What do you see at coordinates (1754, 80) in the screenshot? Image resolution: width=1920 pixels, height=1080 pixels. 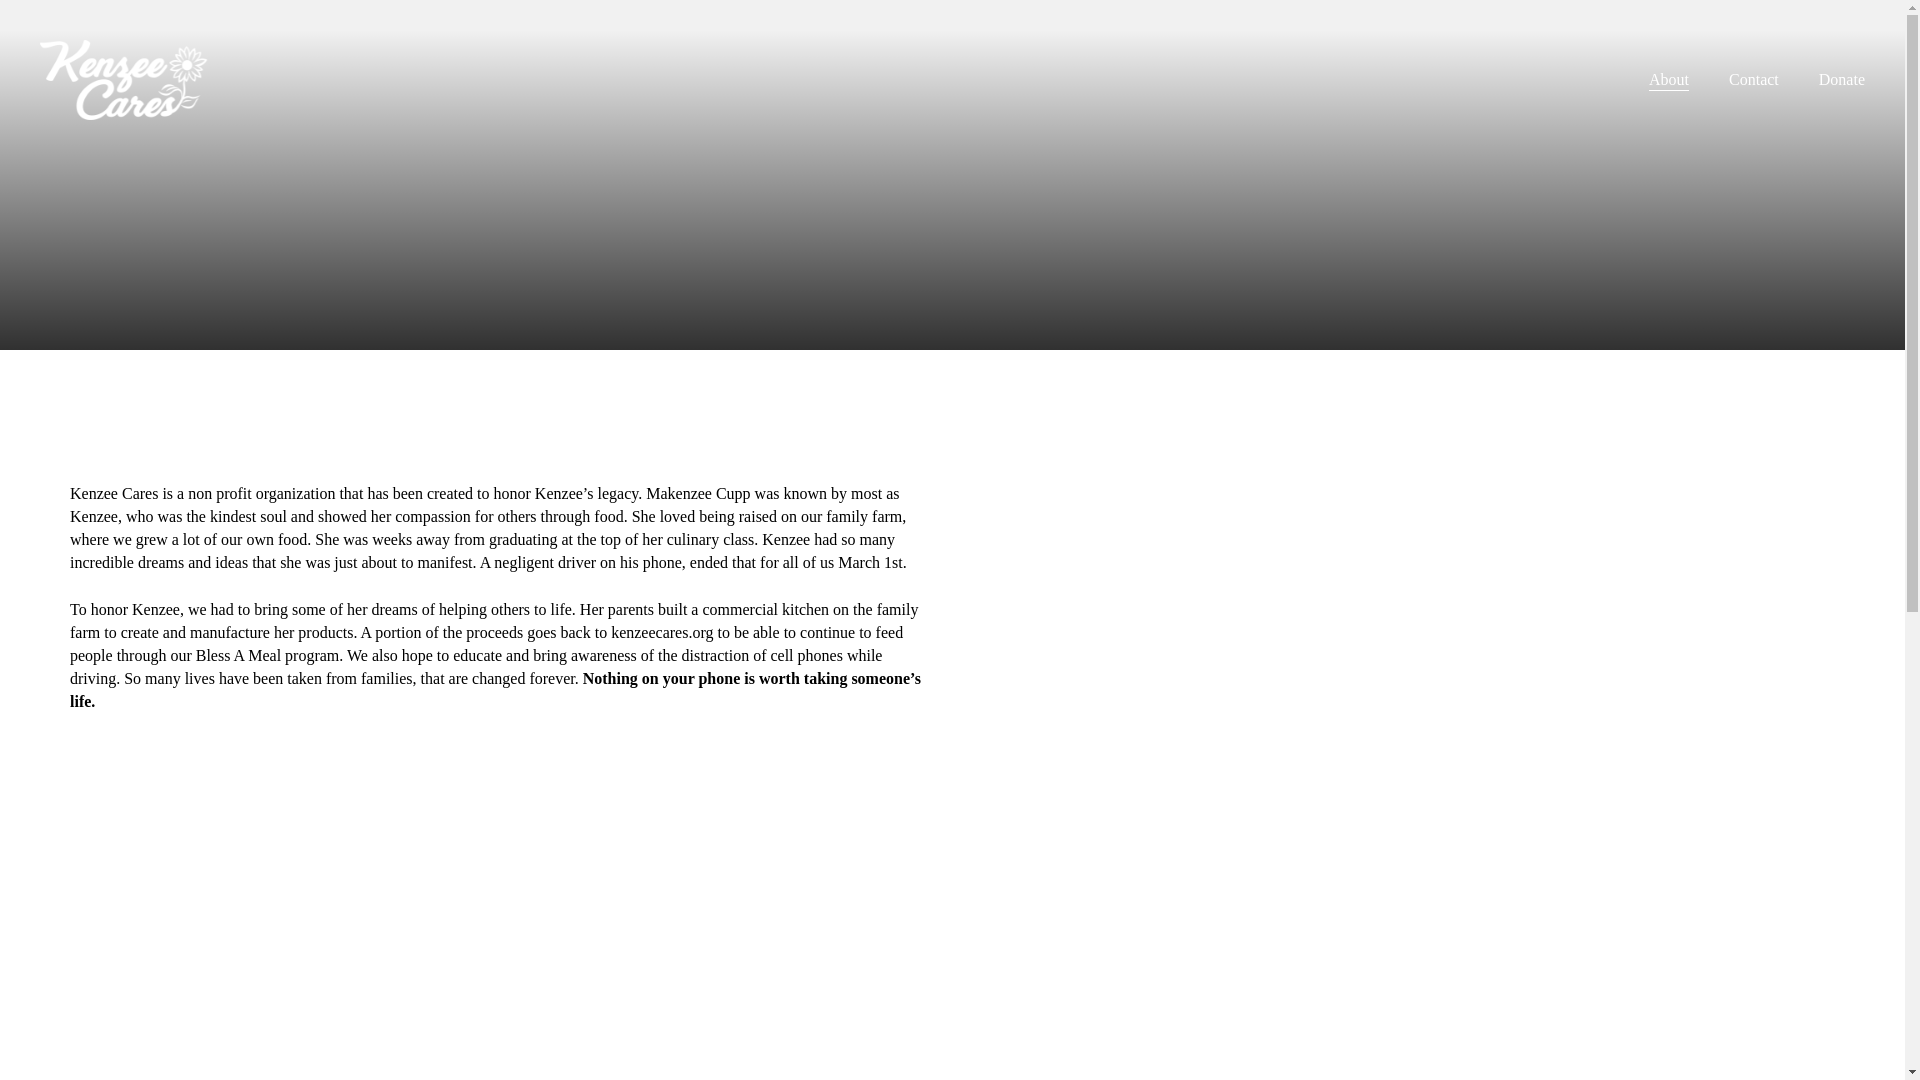 I see `Contact` at bounding box center [1754, 80].